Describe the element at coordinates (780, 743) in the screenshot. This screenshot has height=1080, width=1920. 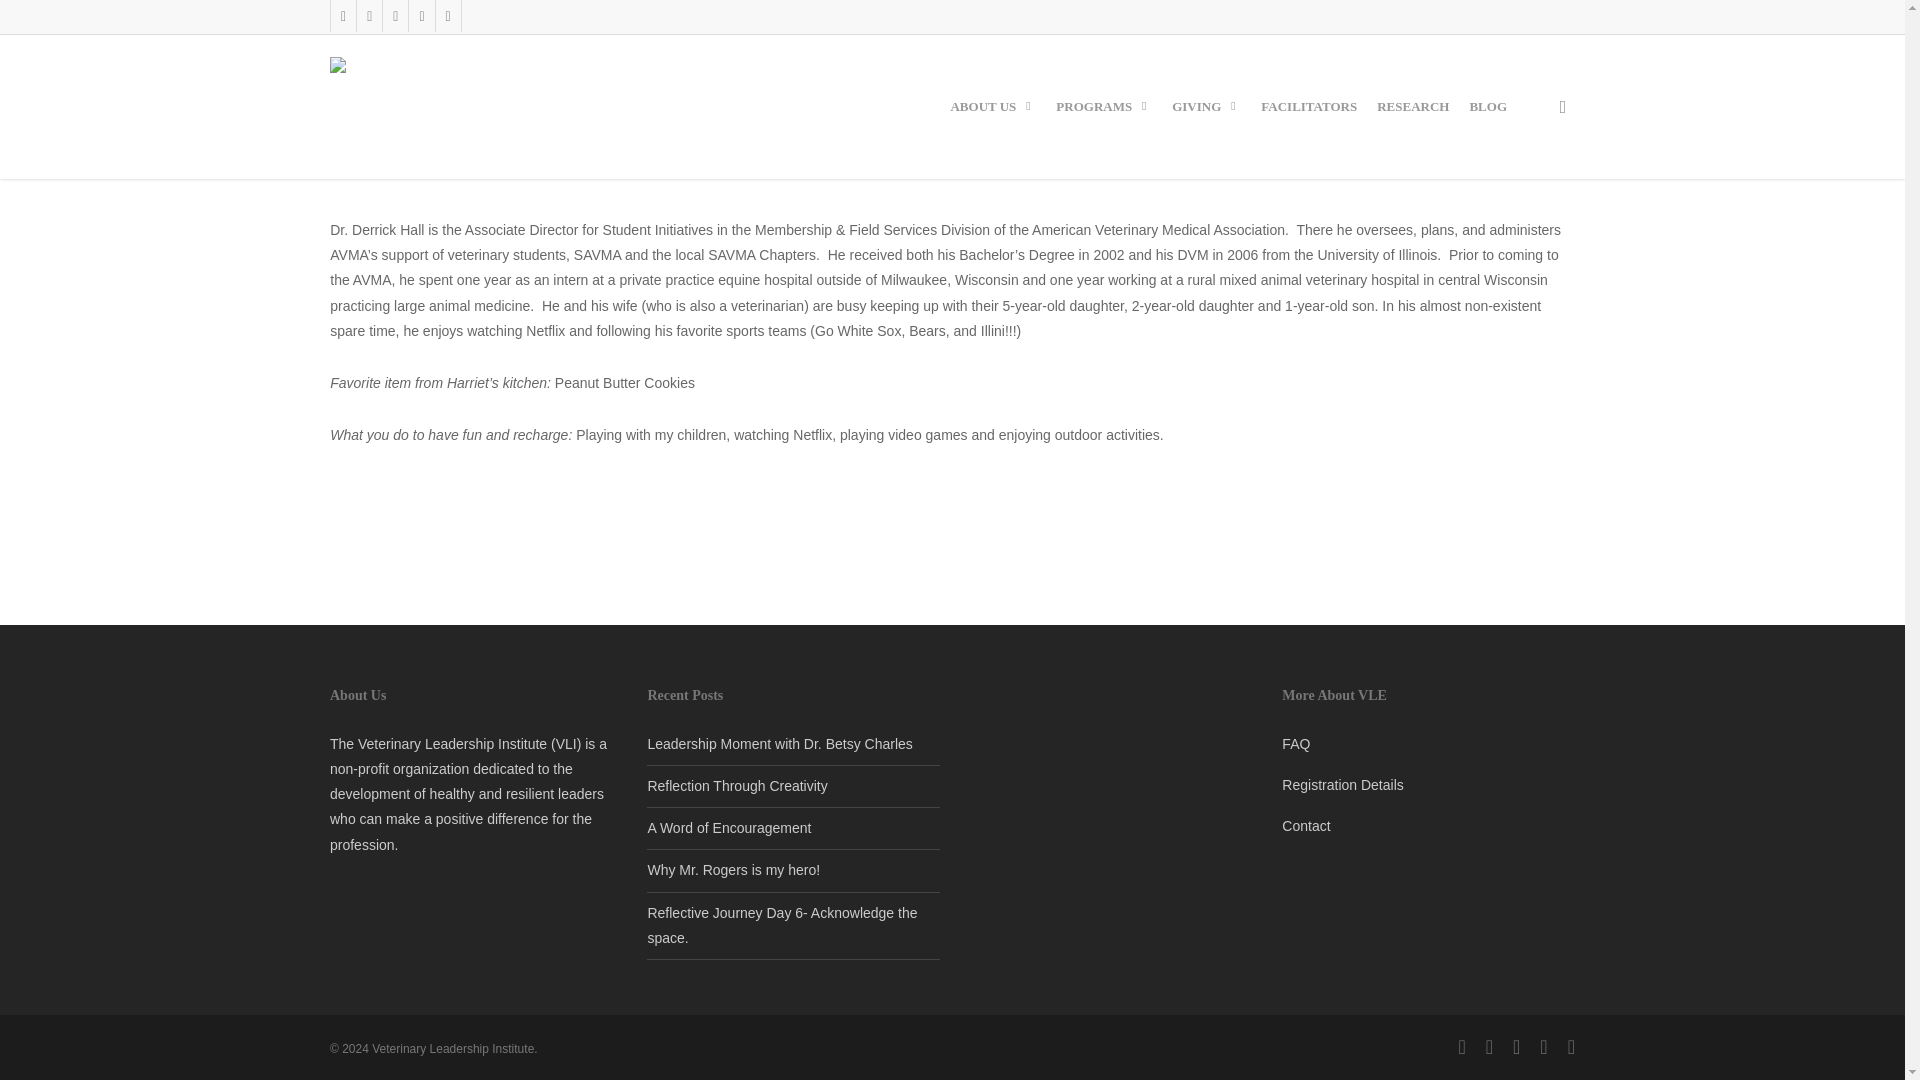
I see `Leadership Moment with Dr. Betsy Charles` at that location.